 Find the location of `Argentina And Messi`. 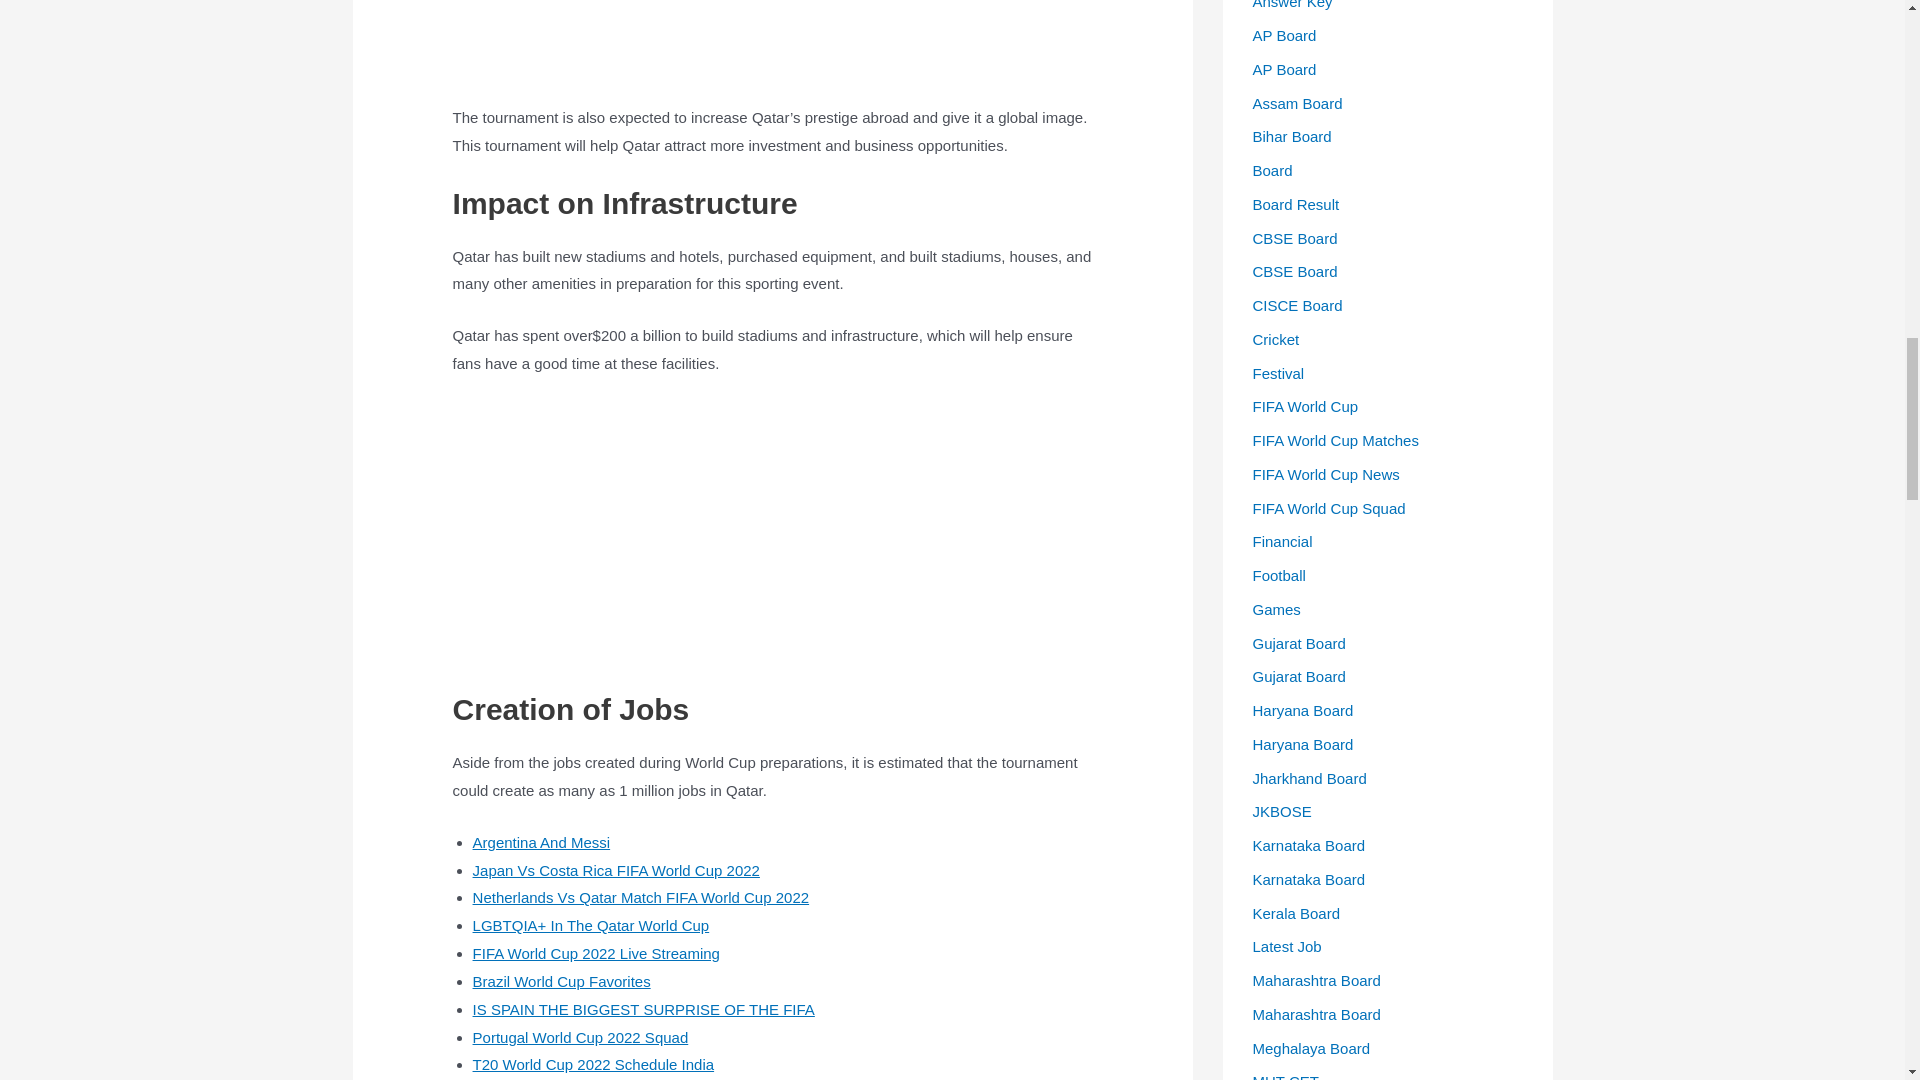

Argentina And Messi is located at coordinates (541, 842).